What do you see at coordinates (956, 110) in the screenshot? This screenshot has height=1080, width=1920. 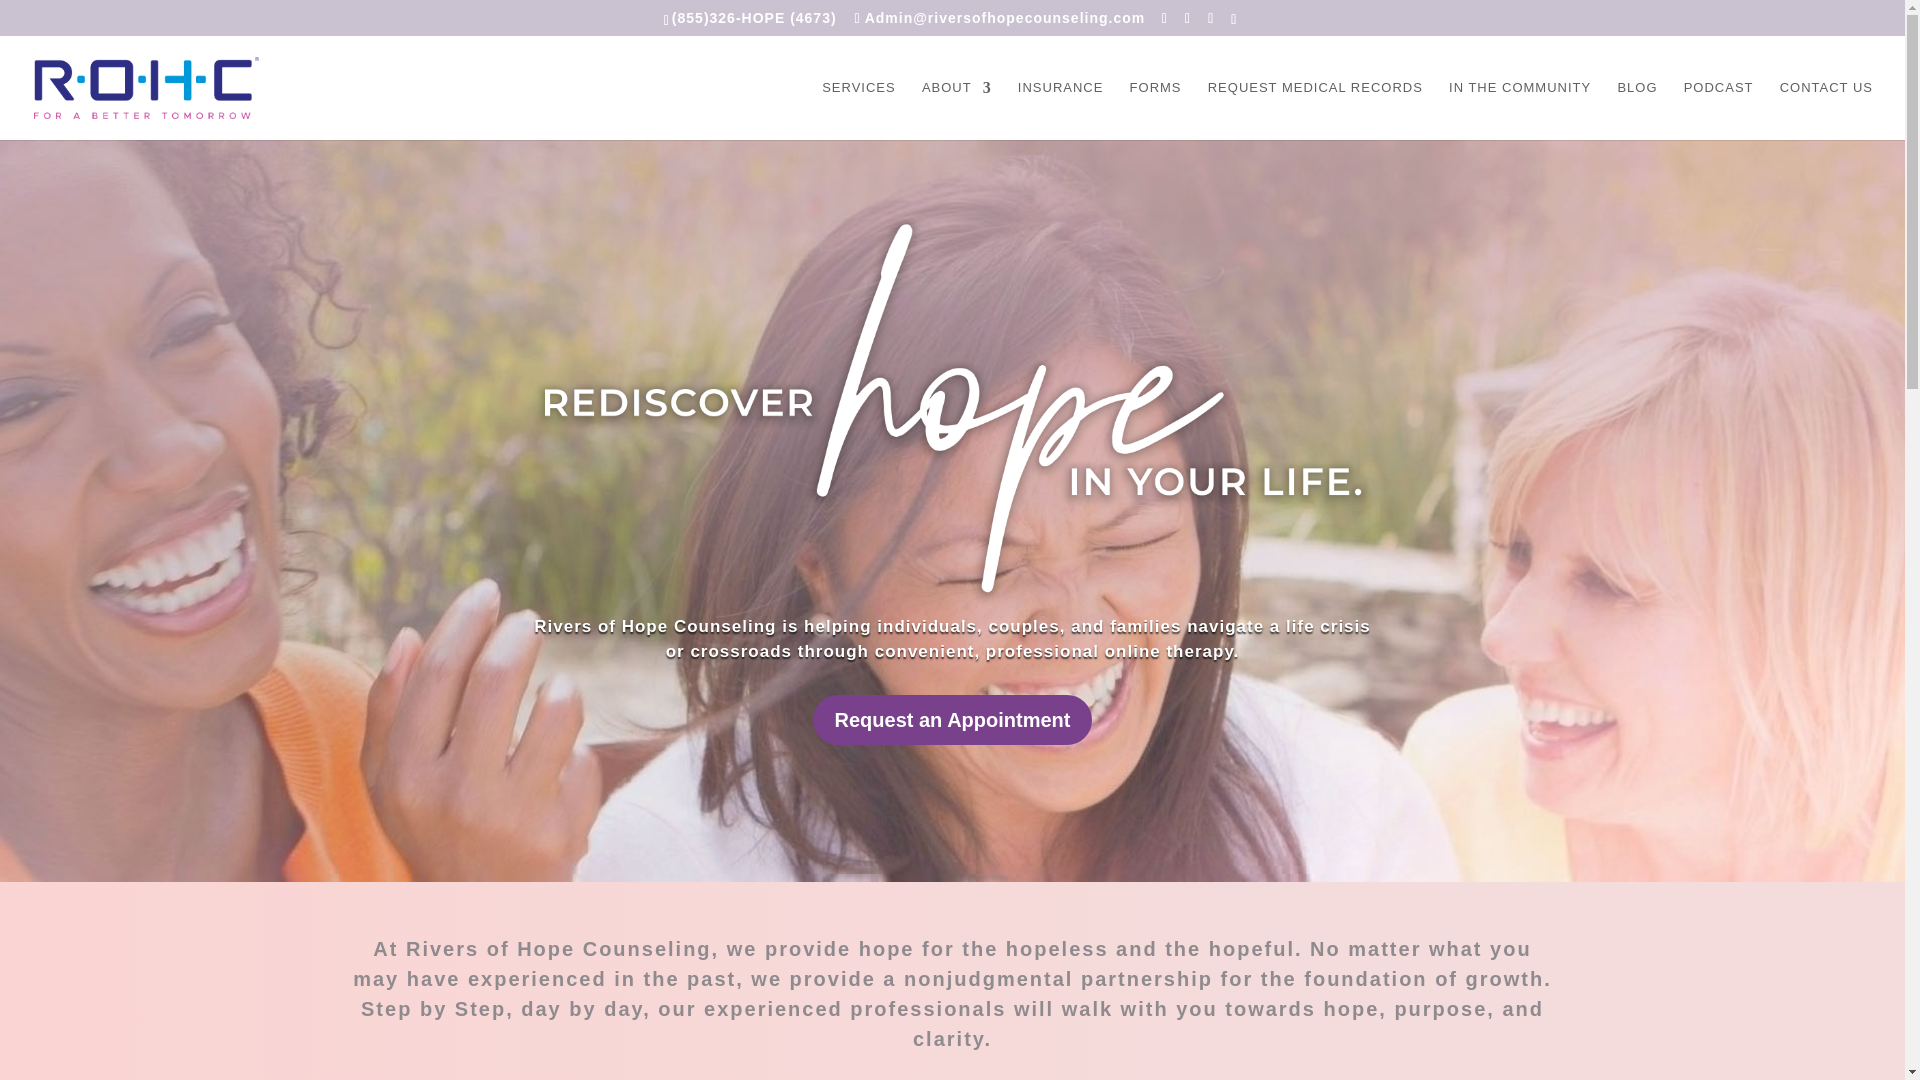 I see `ABOUT` at bounding box center [956, 110].